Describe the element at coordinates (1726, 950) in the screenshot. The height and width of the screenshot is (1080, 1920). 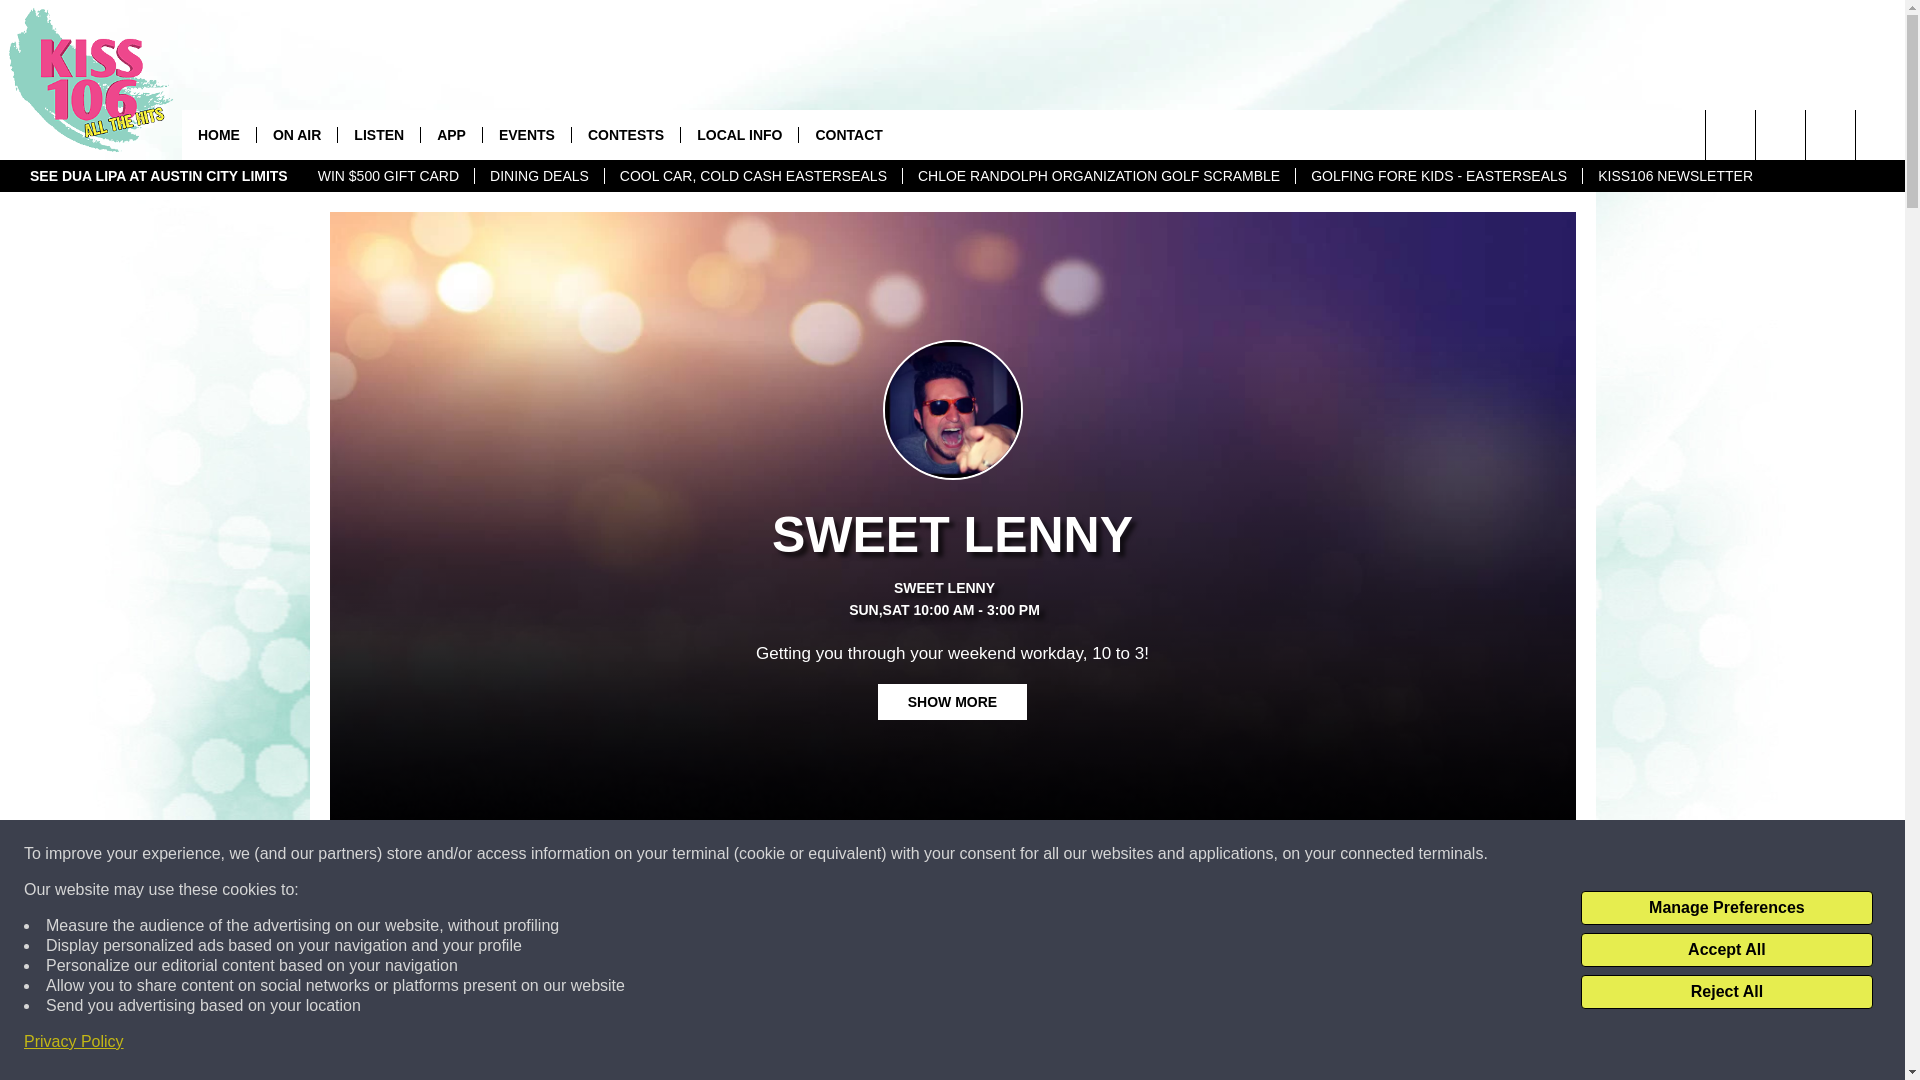
I see `Accept All` at that location.